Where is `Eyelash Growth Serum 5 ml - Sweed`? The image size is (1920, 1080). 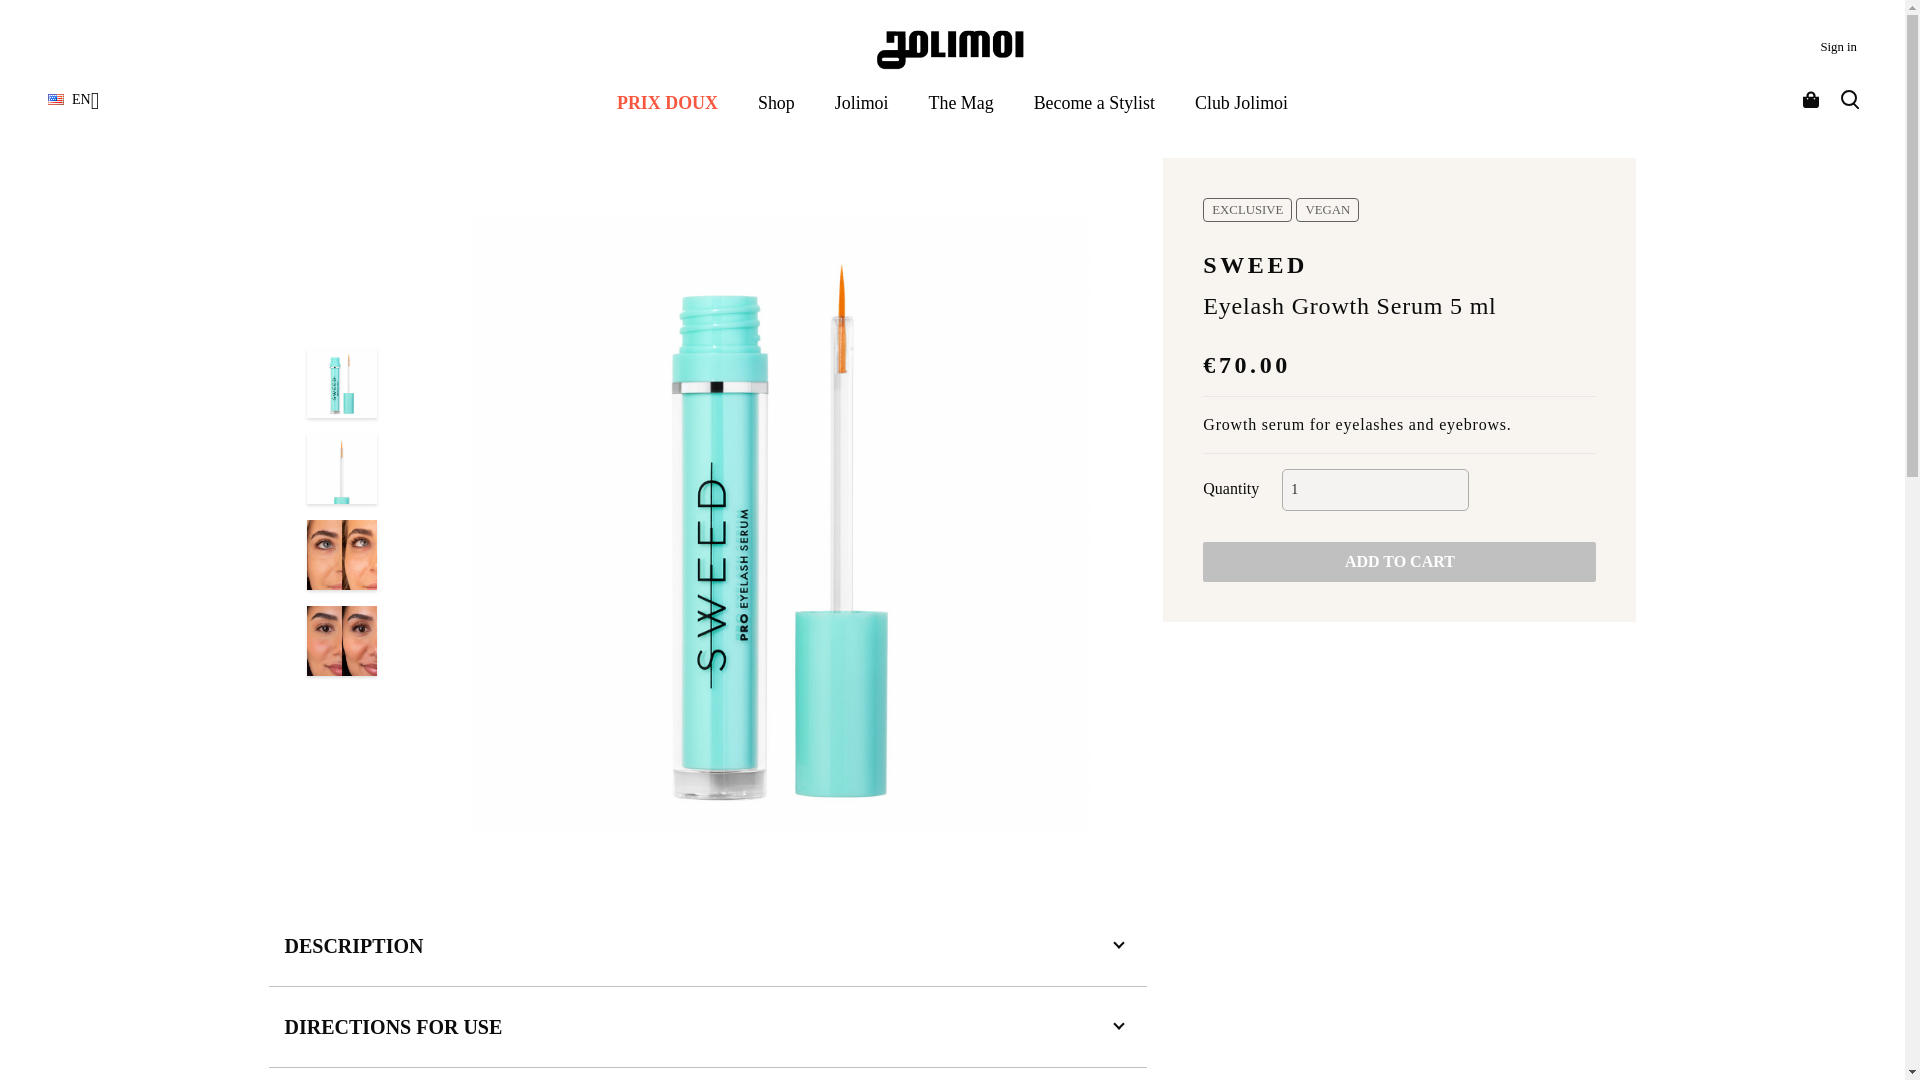
Eyelash Growth Serum 5 ml - Sweed is located at coordinates (342, 382).